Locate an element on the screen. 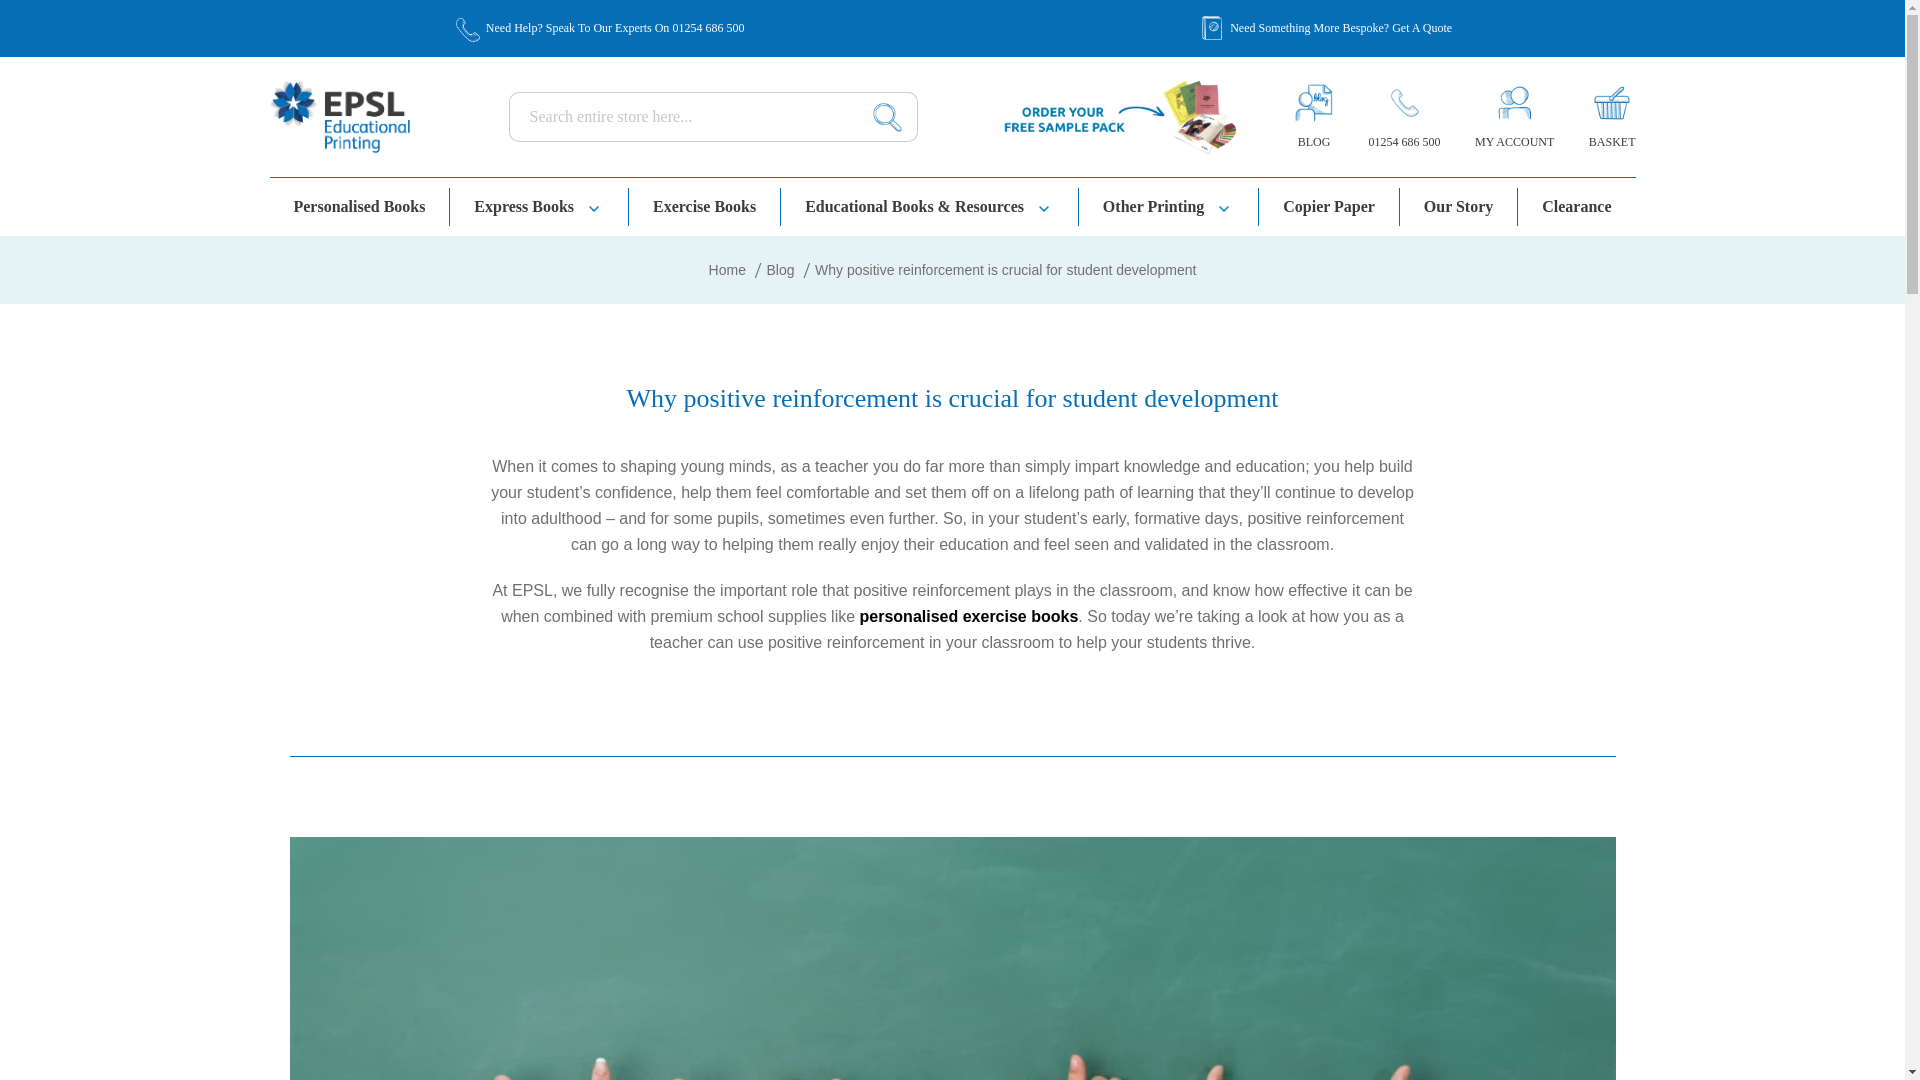 Image resolution: width=1920 pixels, height=1080 pixels. Express Books is located at coordinates (539, 206).